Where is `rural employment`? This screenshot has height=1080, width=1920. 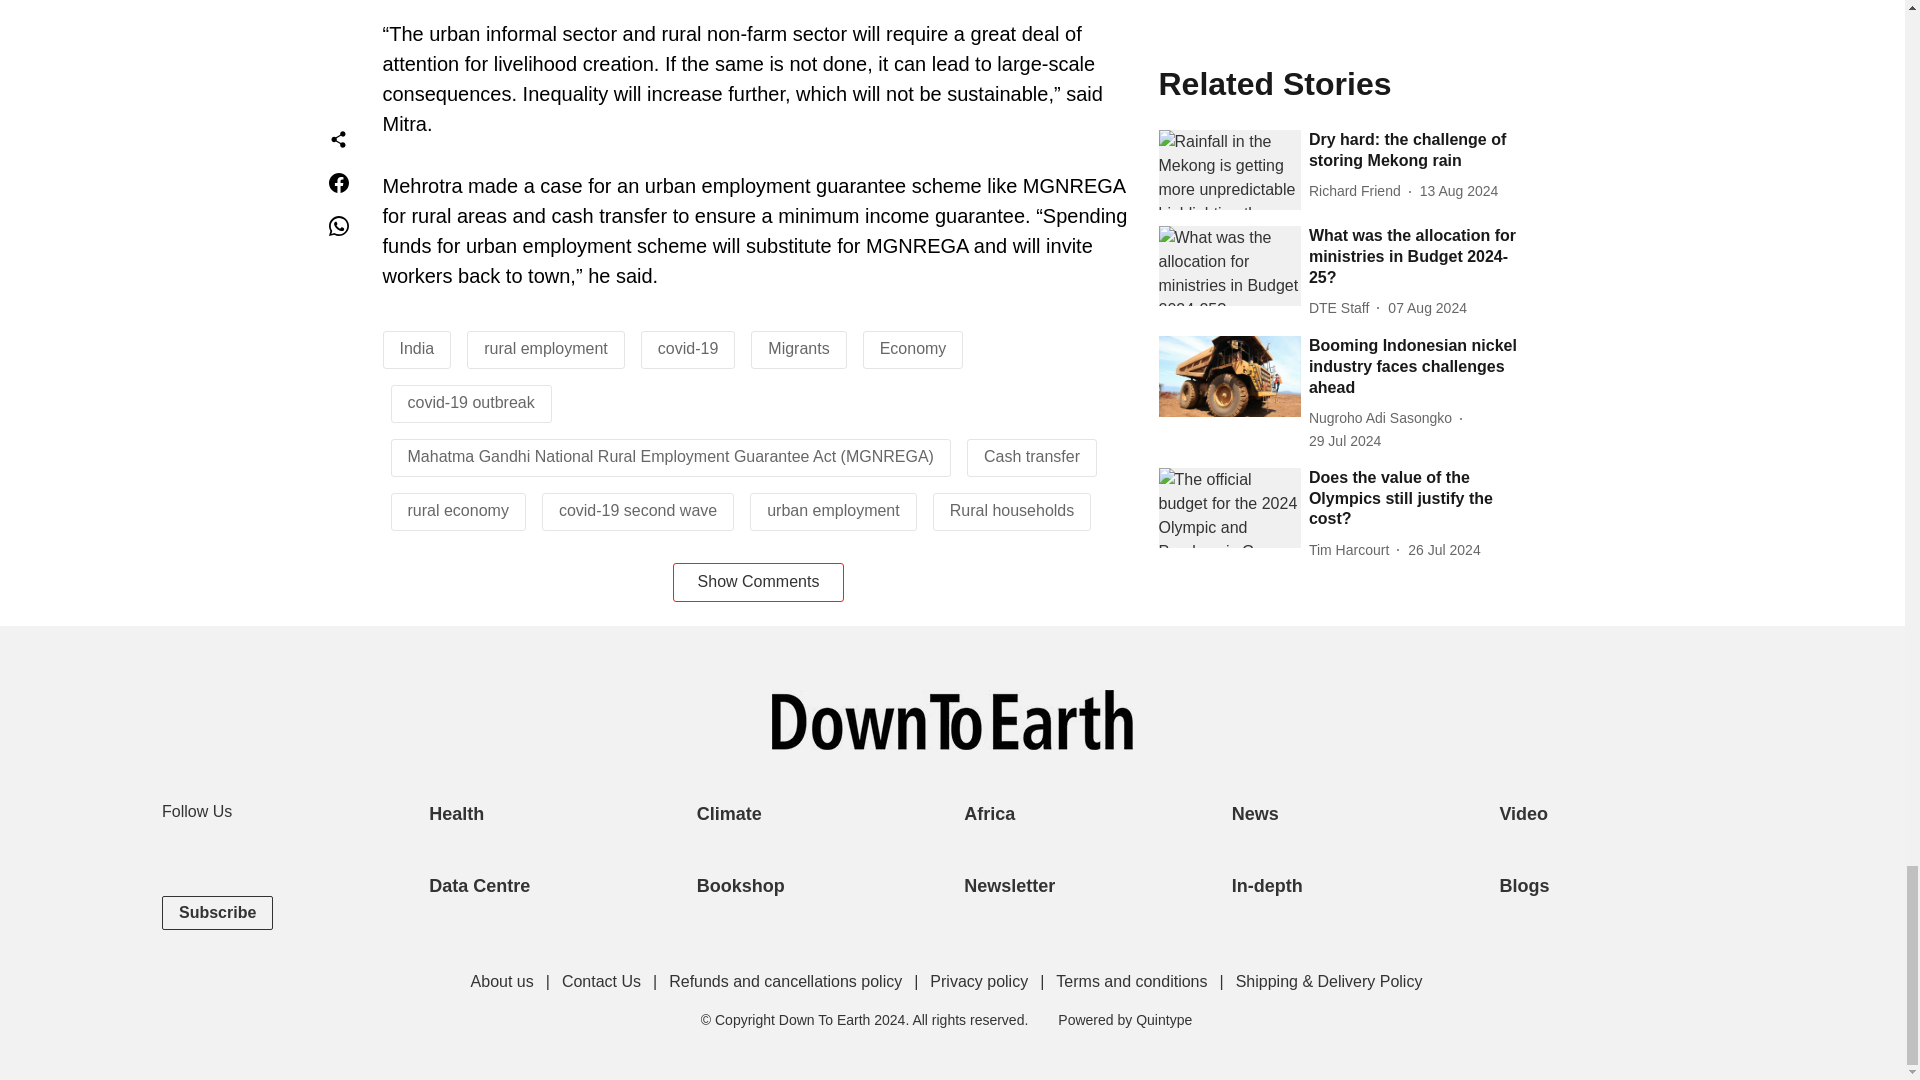
rural employment is located at coordinates (546, 348).